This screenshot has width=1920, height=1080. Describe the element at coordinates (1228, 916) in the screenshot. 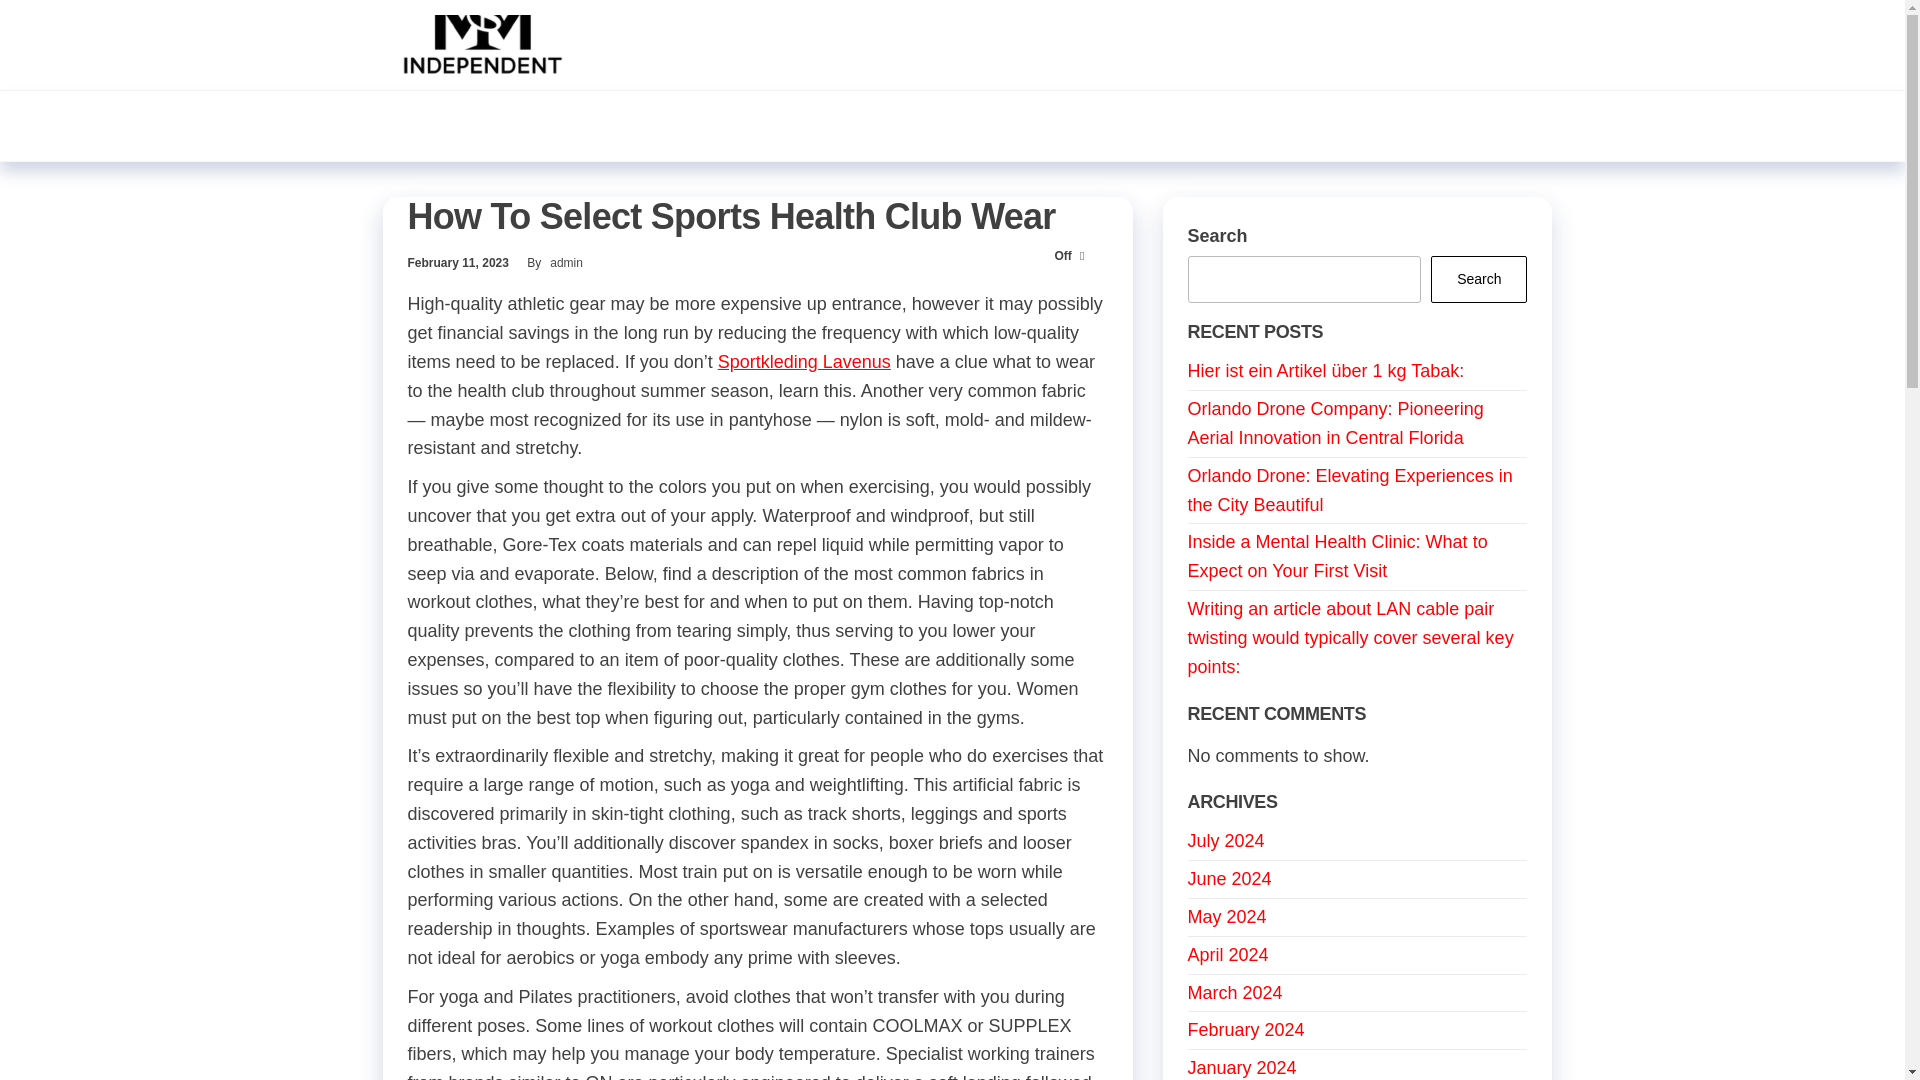

I see `May 2024` at that location.